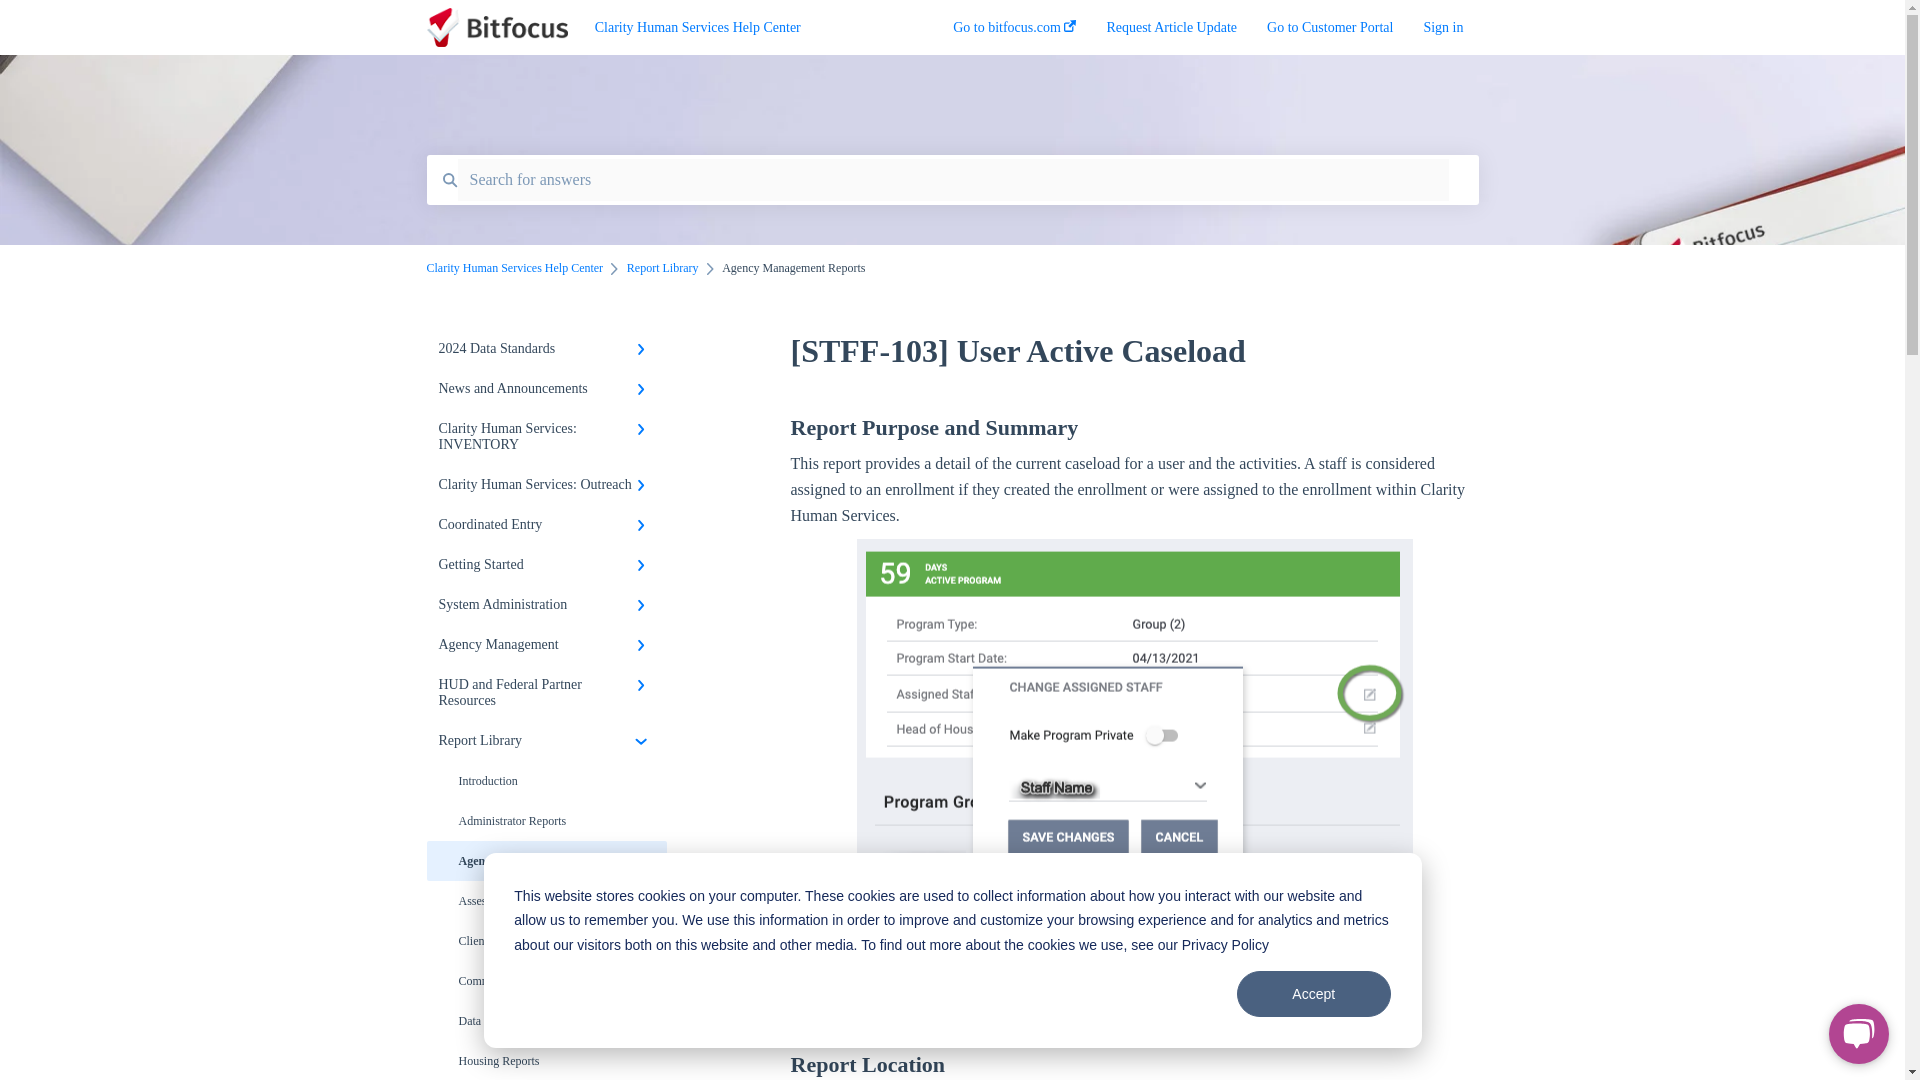 Image resolution: width=1920 pixels, height=1080 pixels. I want to click on Clarity Human Services Help Center, so click(744, 28).